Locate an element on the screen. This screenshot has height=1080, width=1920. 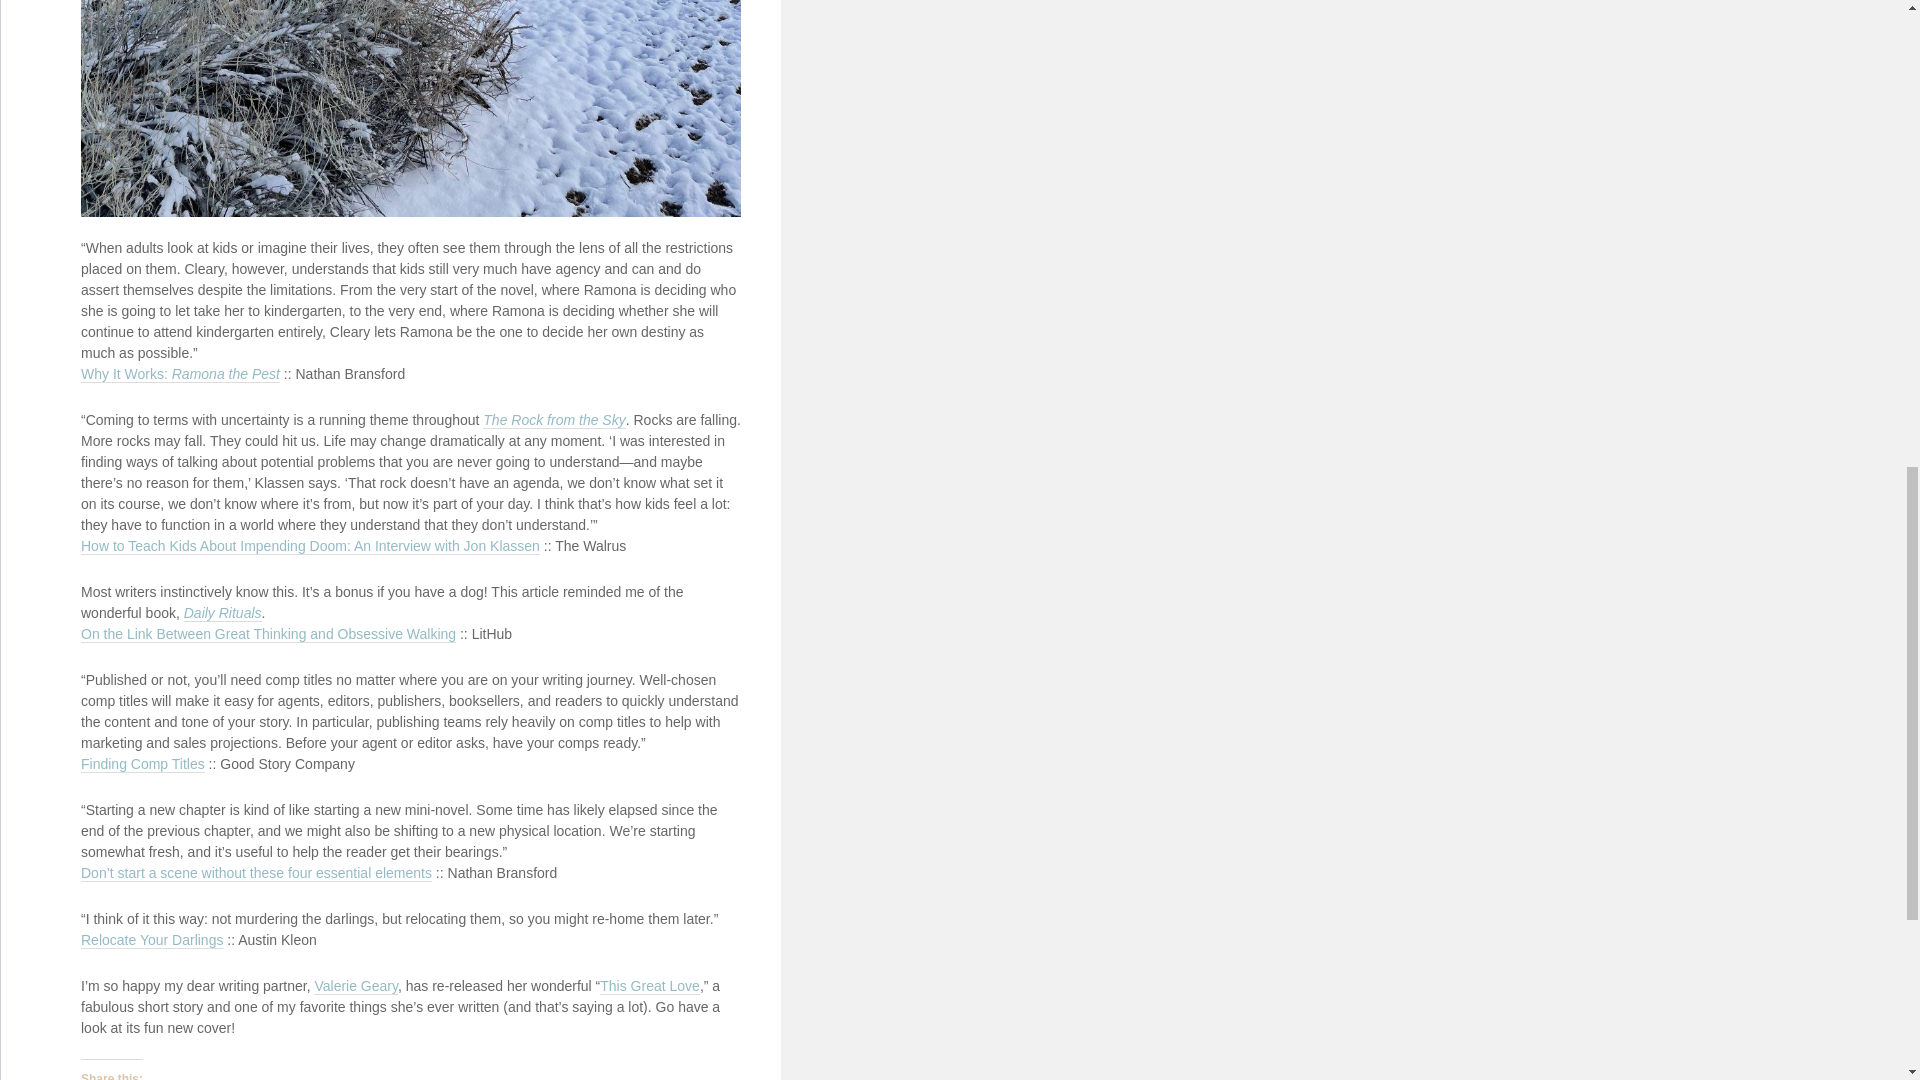
Finding Comp Titles is located at coordinates (142, 764).